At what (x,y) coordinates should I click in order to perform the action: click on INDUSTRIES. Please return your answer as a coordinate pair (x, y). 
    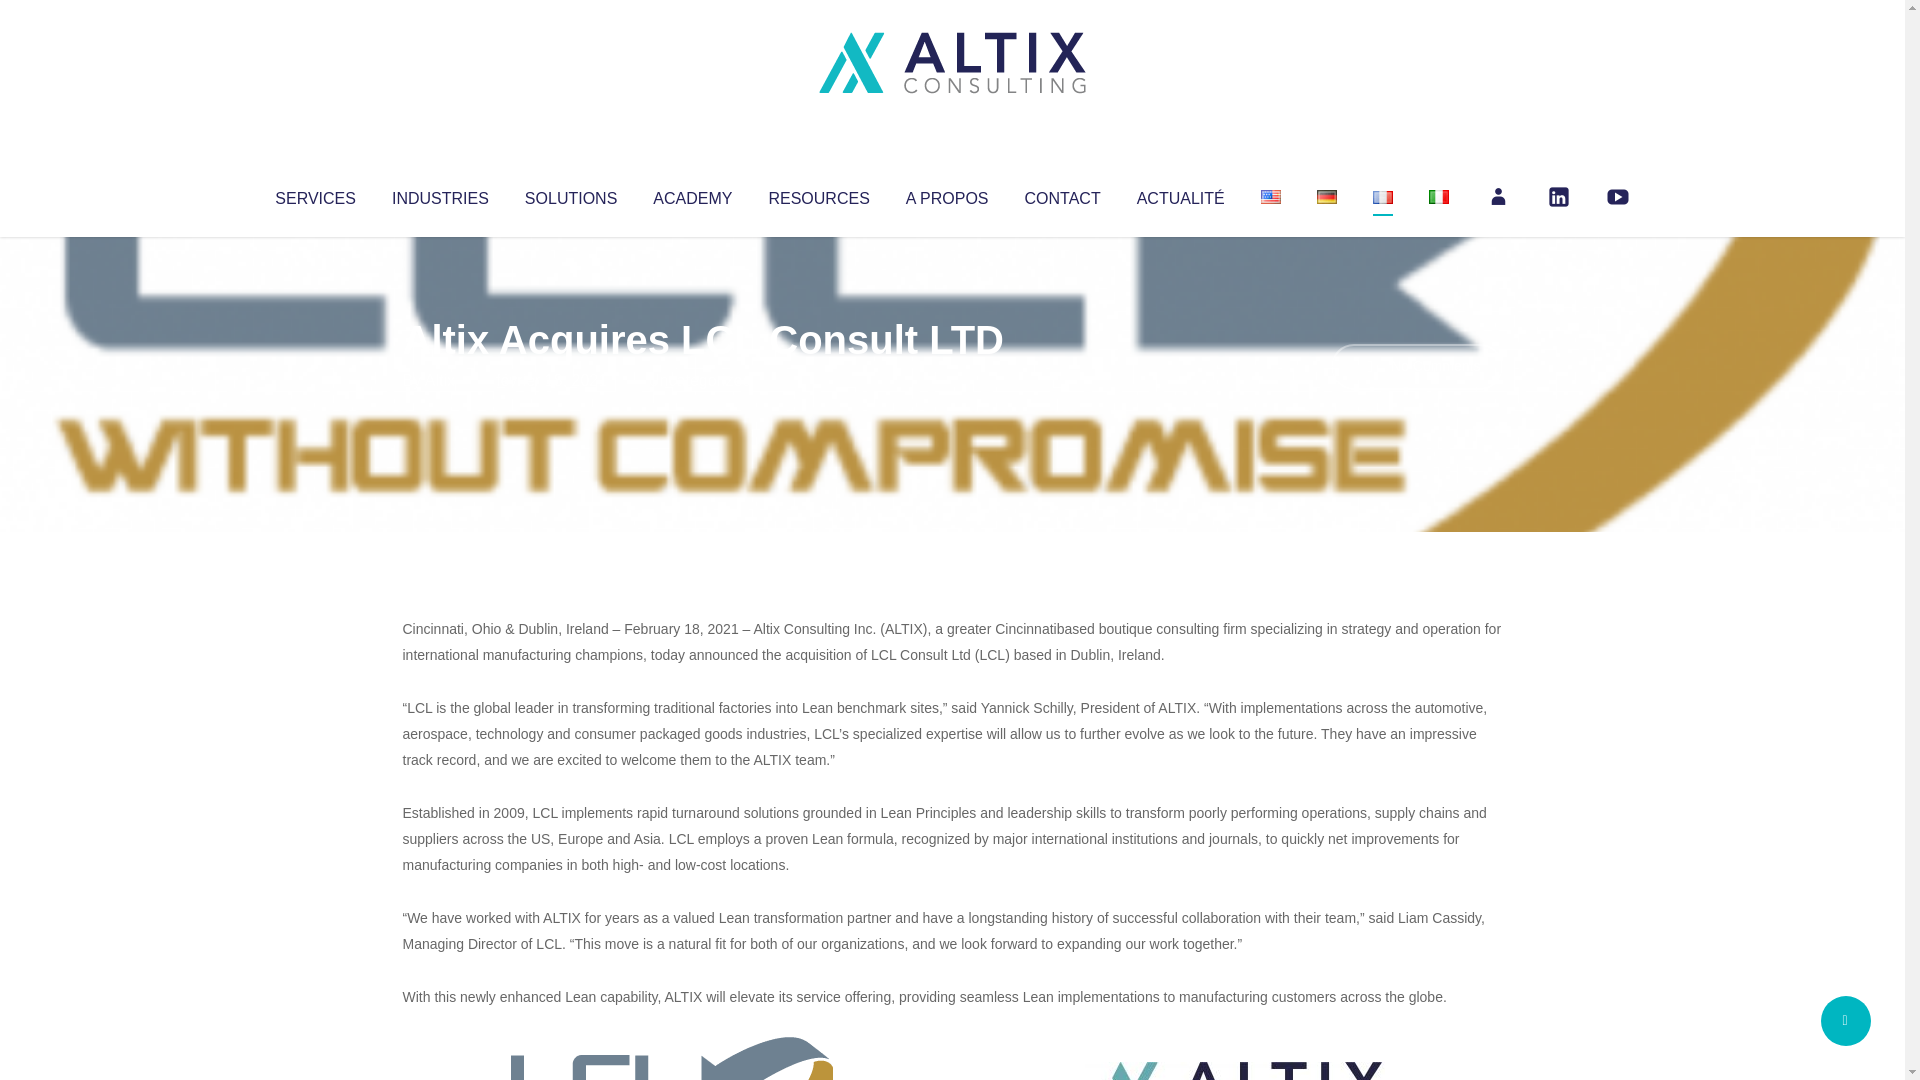
    Looking at the image, I should click on (440, 194).